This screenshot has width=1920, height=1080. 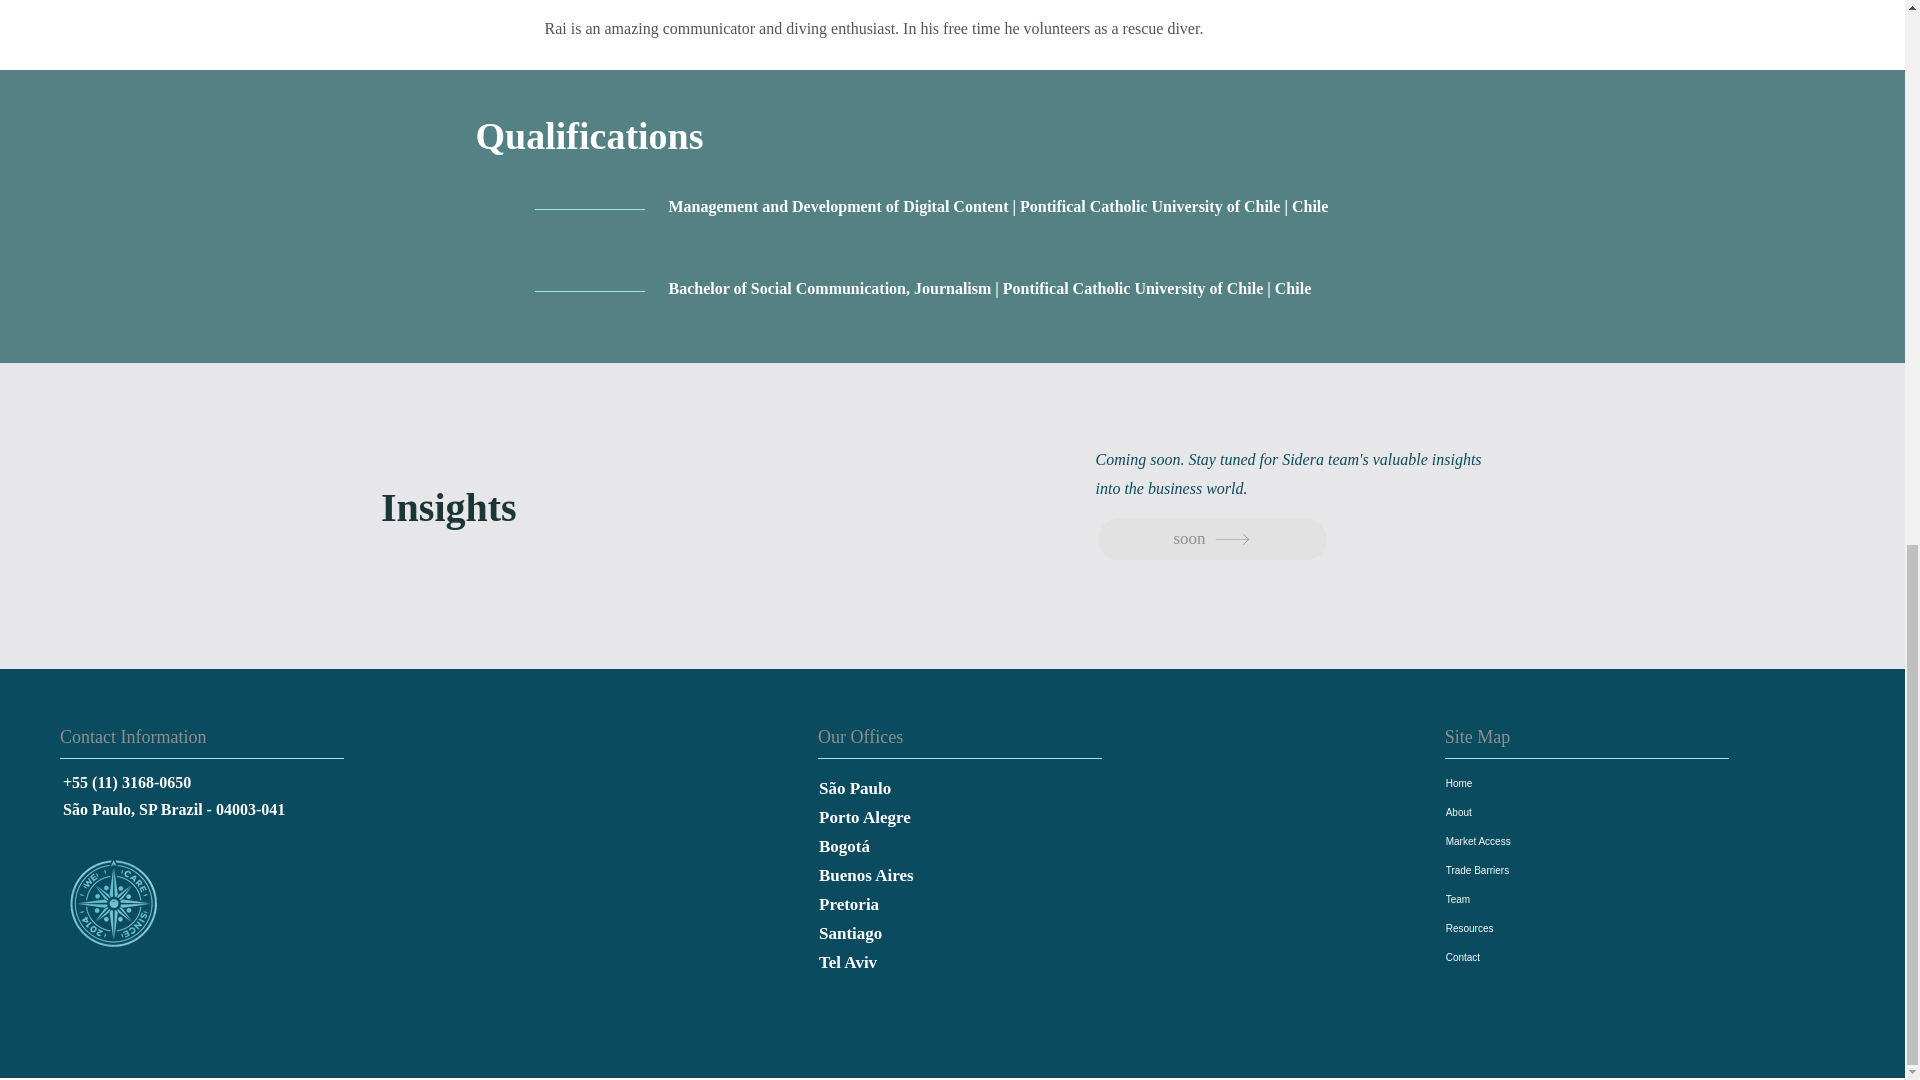 I want to click on Team, so click(x=1545, y=898).